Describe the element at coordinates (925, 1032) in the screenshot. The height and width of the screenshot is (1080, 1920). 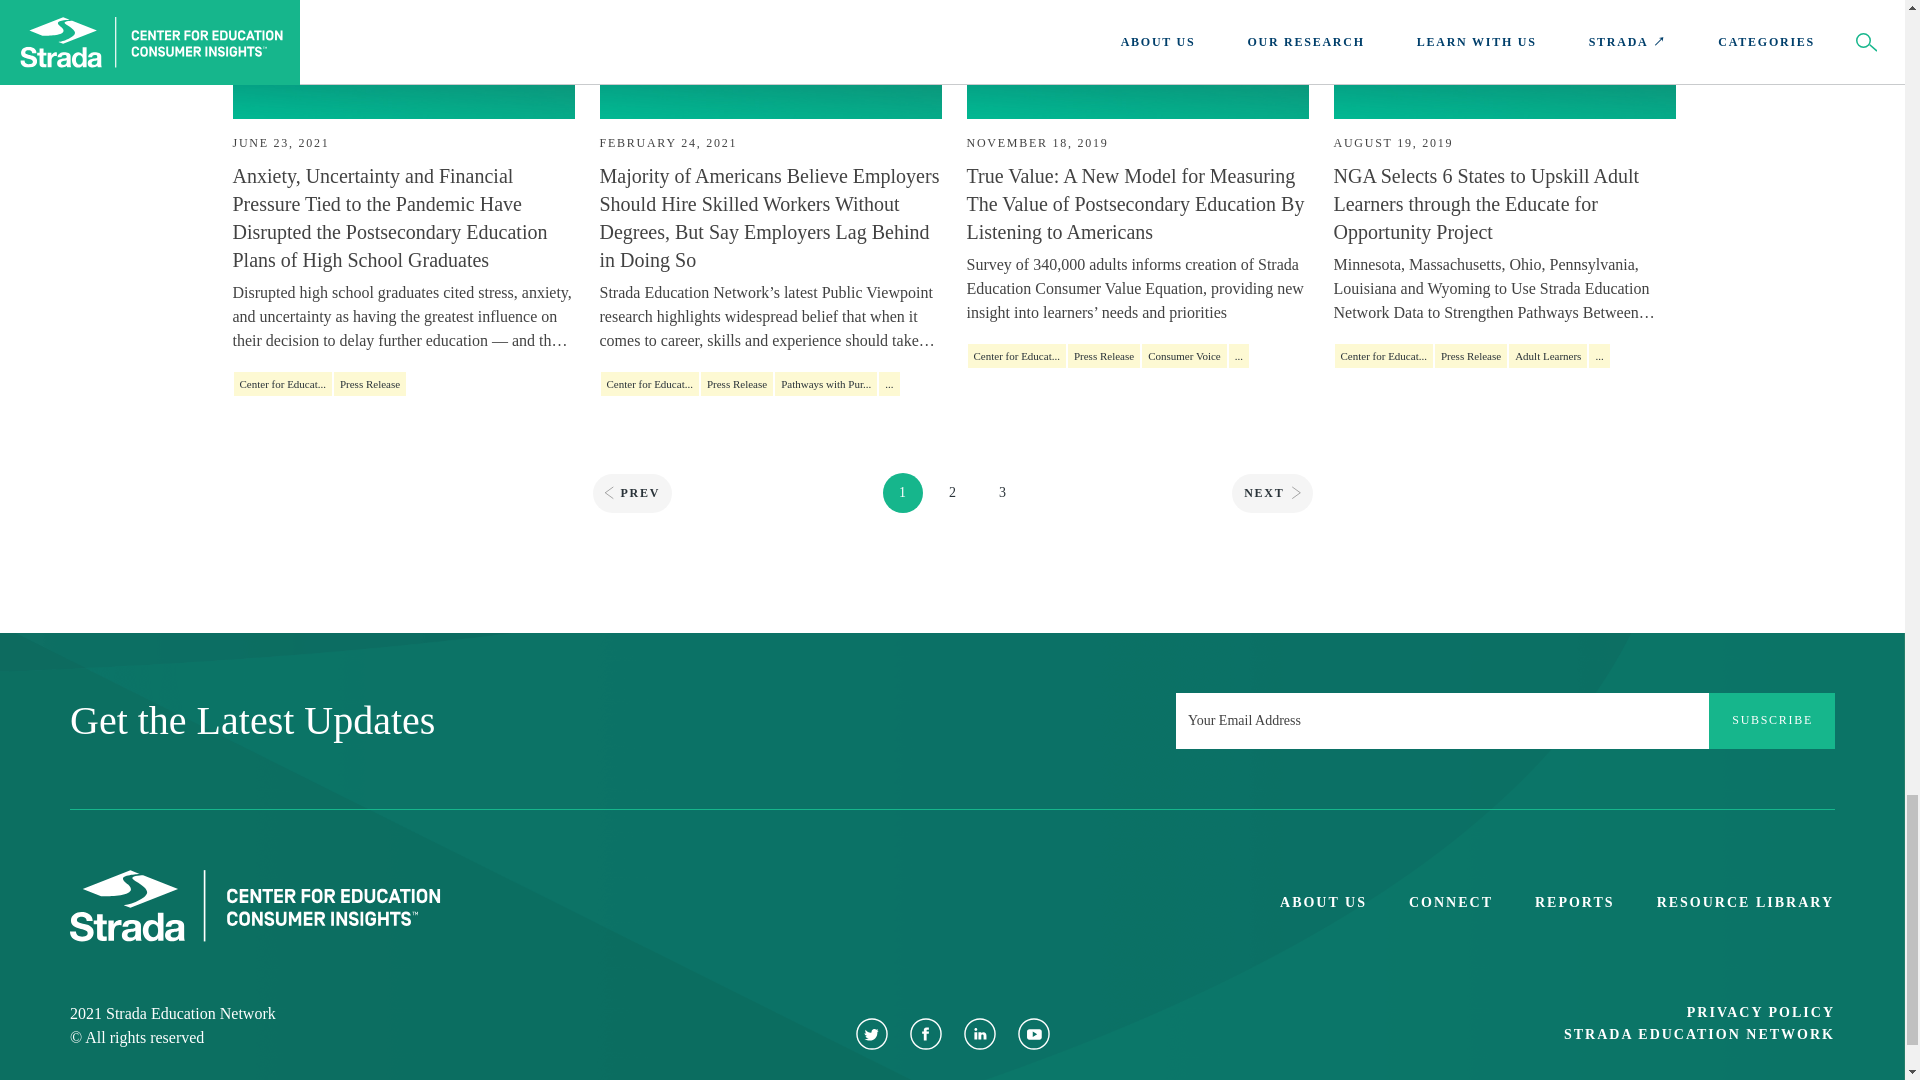
I see `Social` at that location.